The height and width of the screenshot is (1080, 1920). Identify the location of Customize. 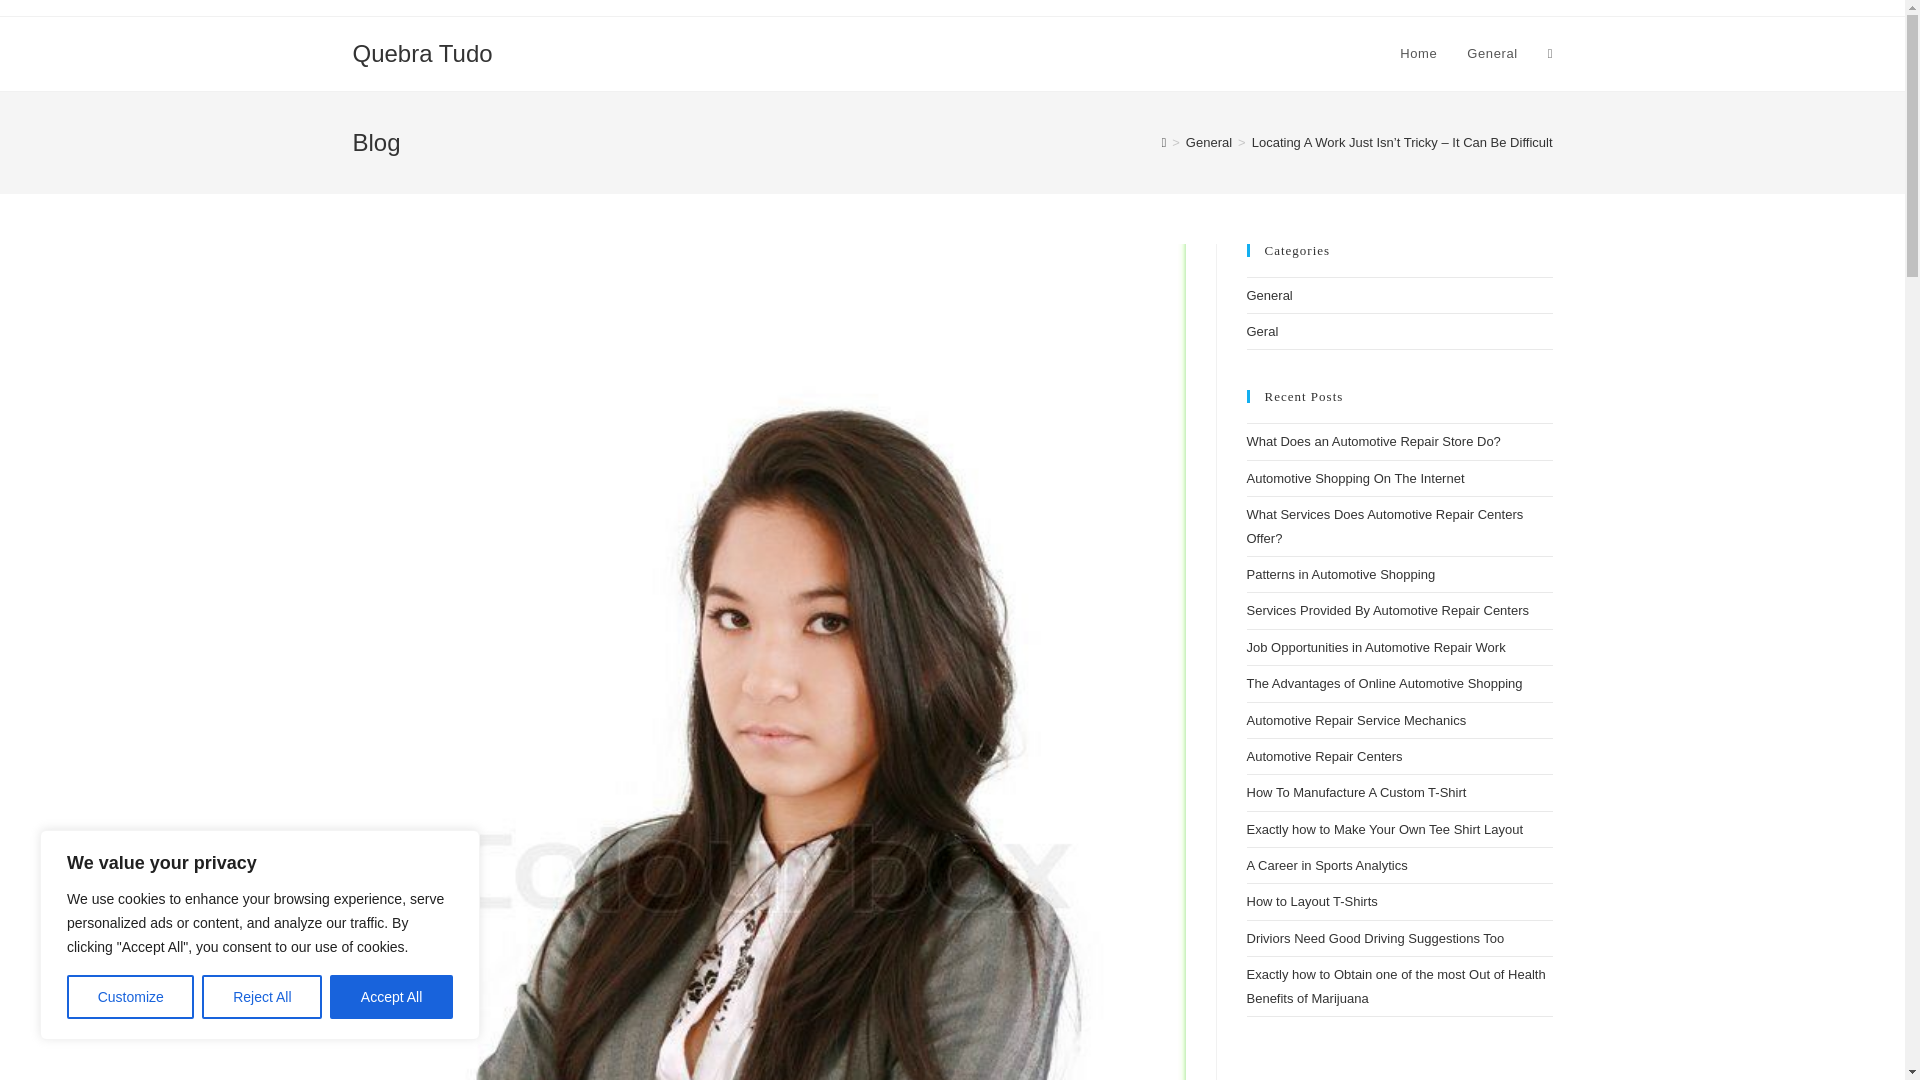
(130, 997).